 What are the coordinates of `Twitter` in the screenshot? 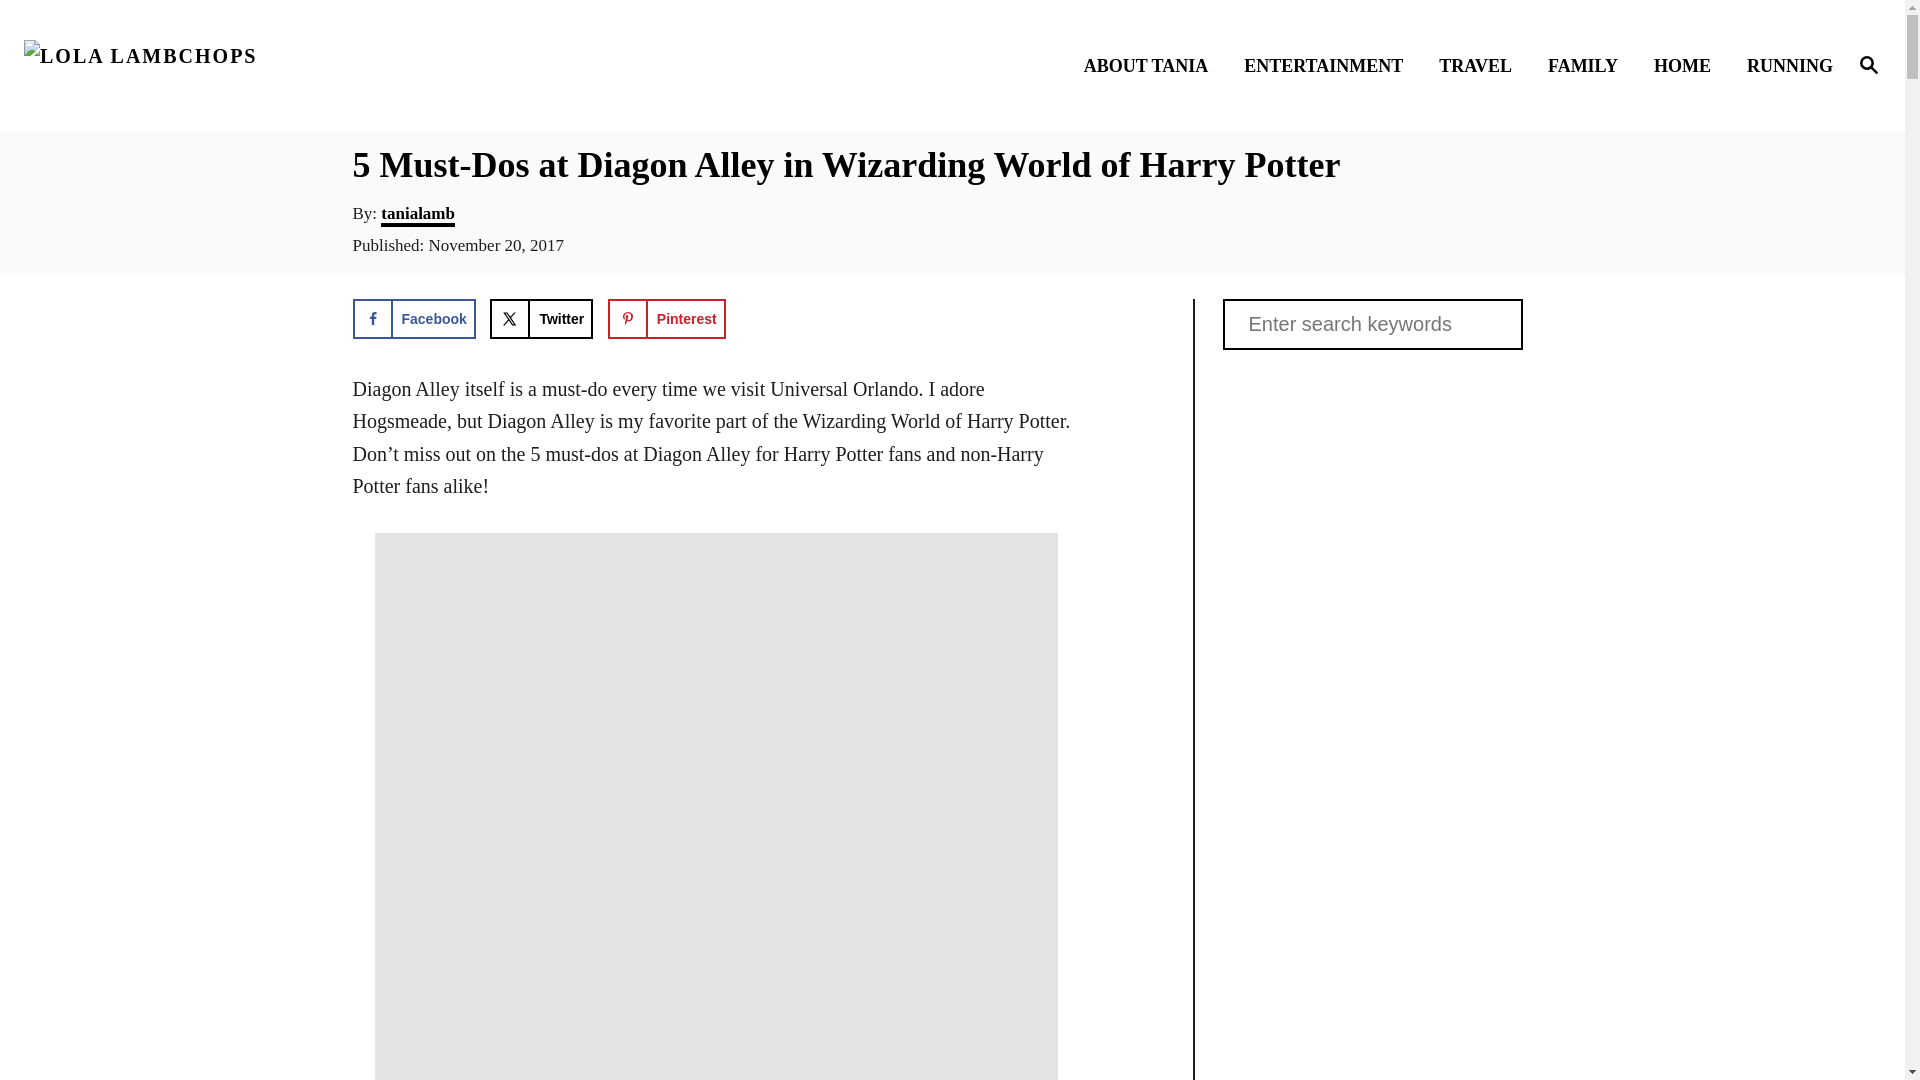 It's located at (541, 319).